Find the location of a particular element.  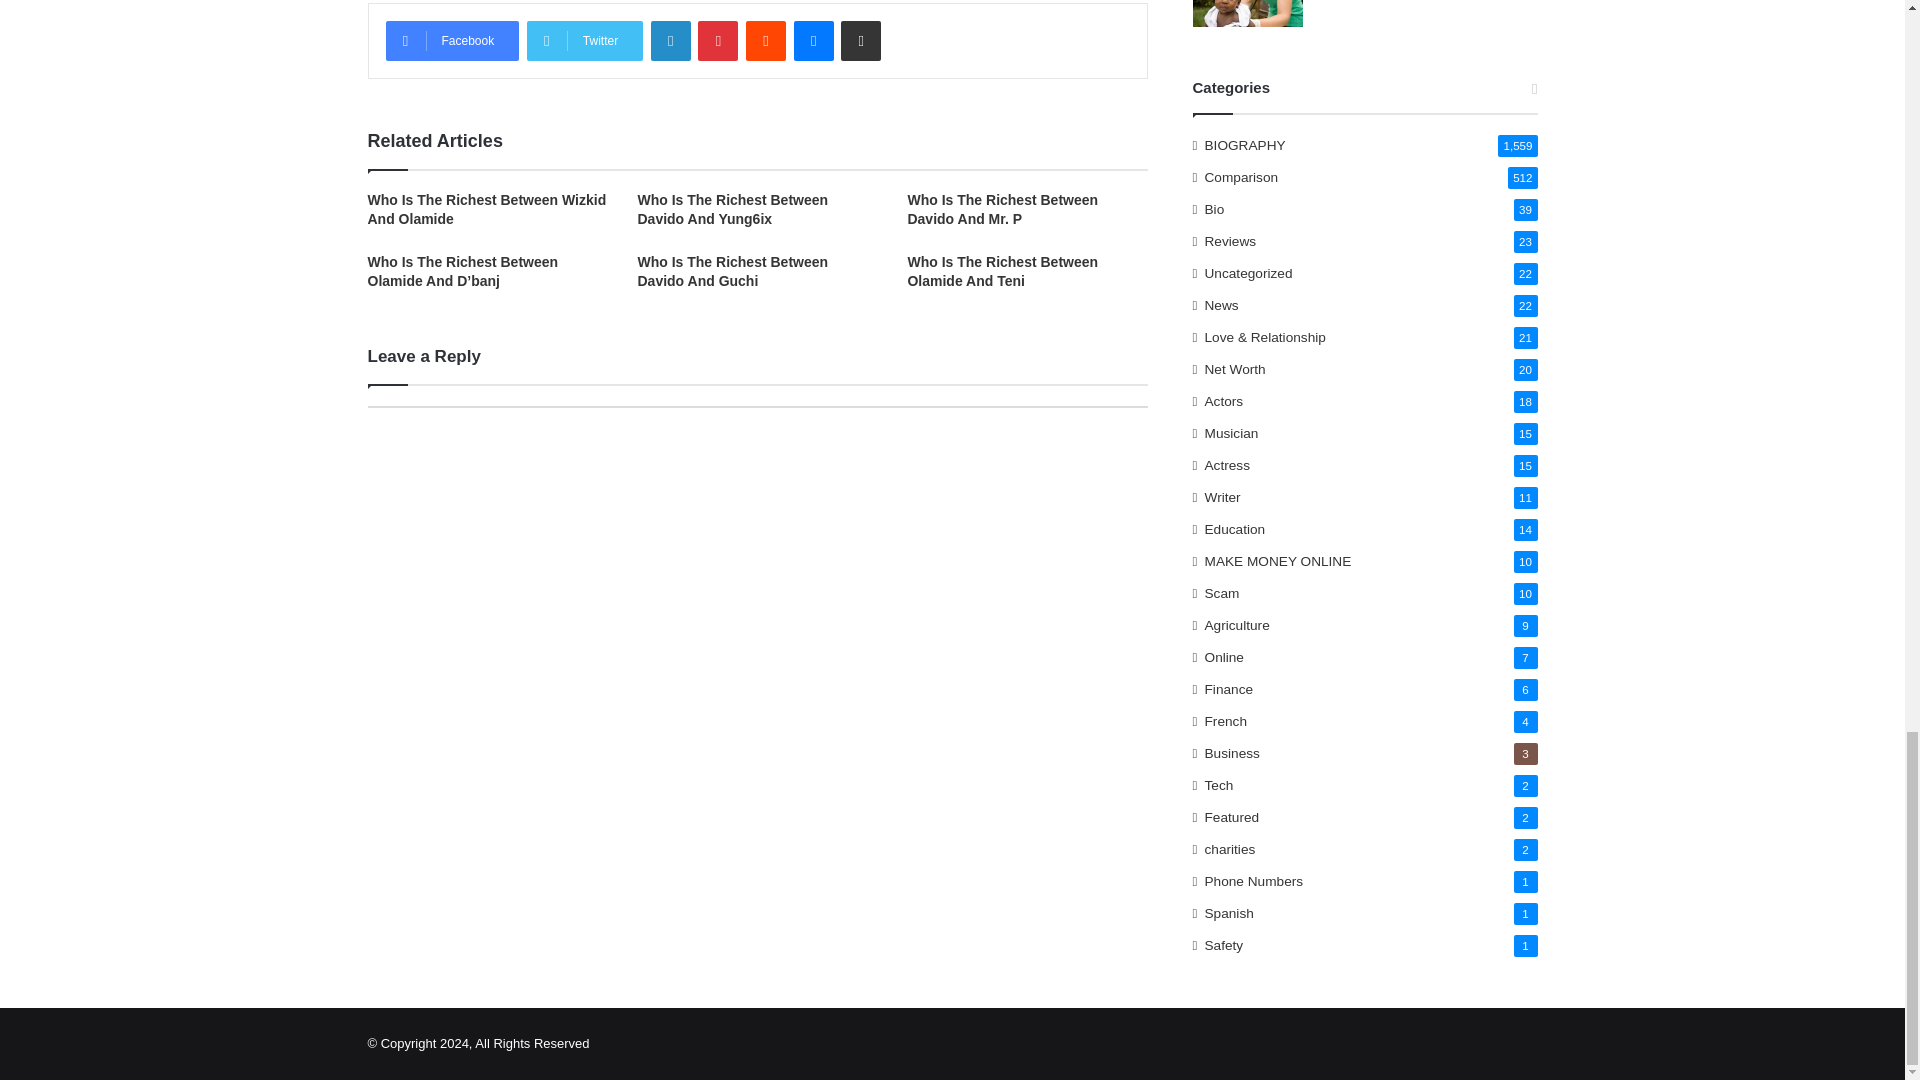

Twitter is located at coordinates (584, 40).